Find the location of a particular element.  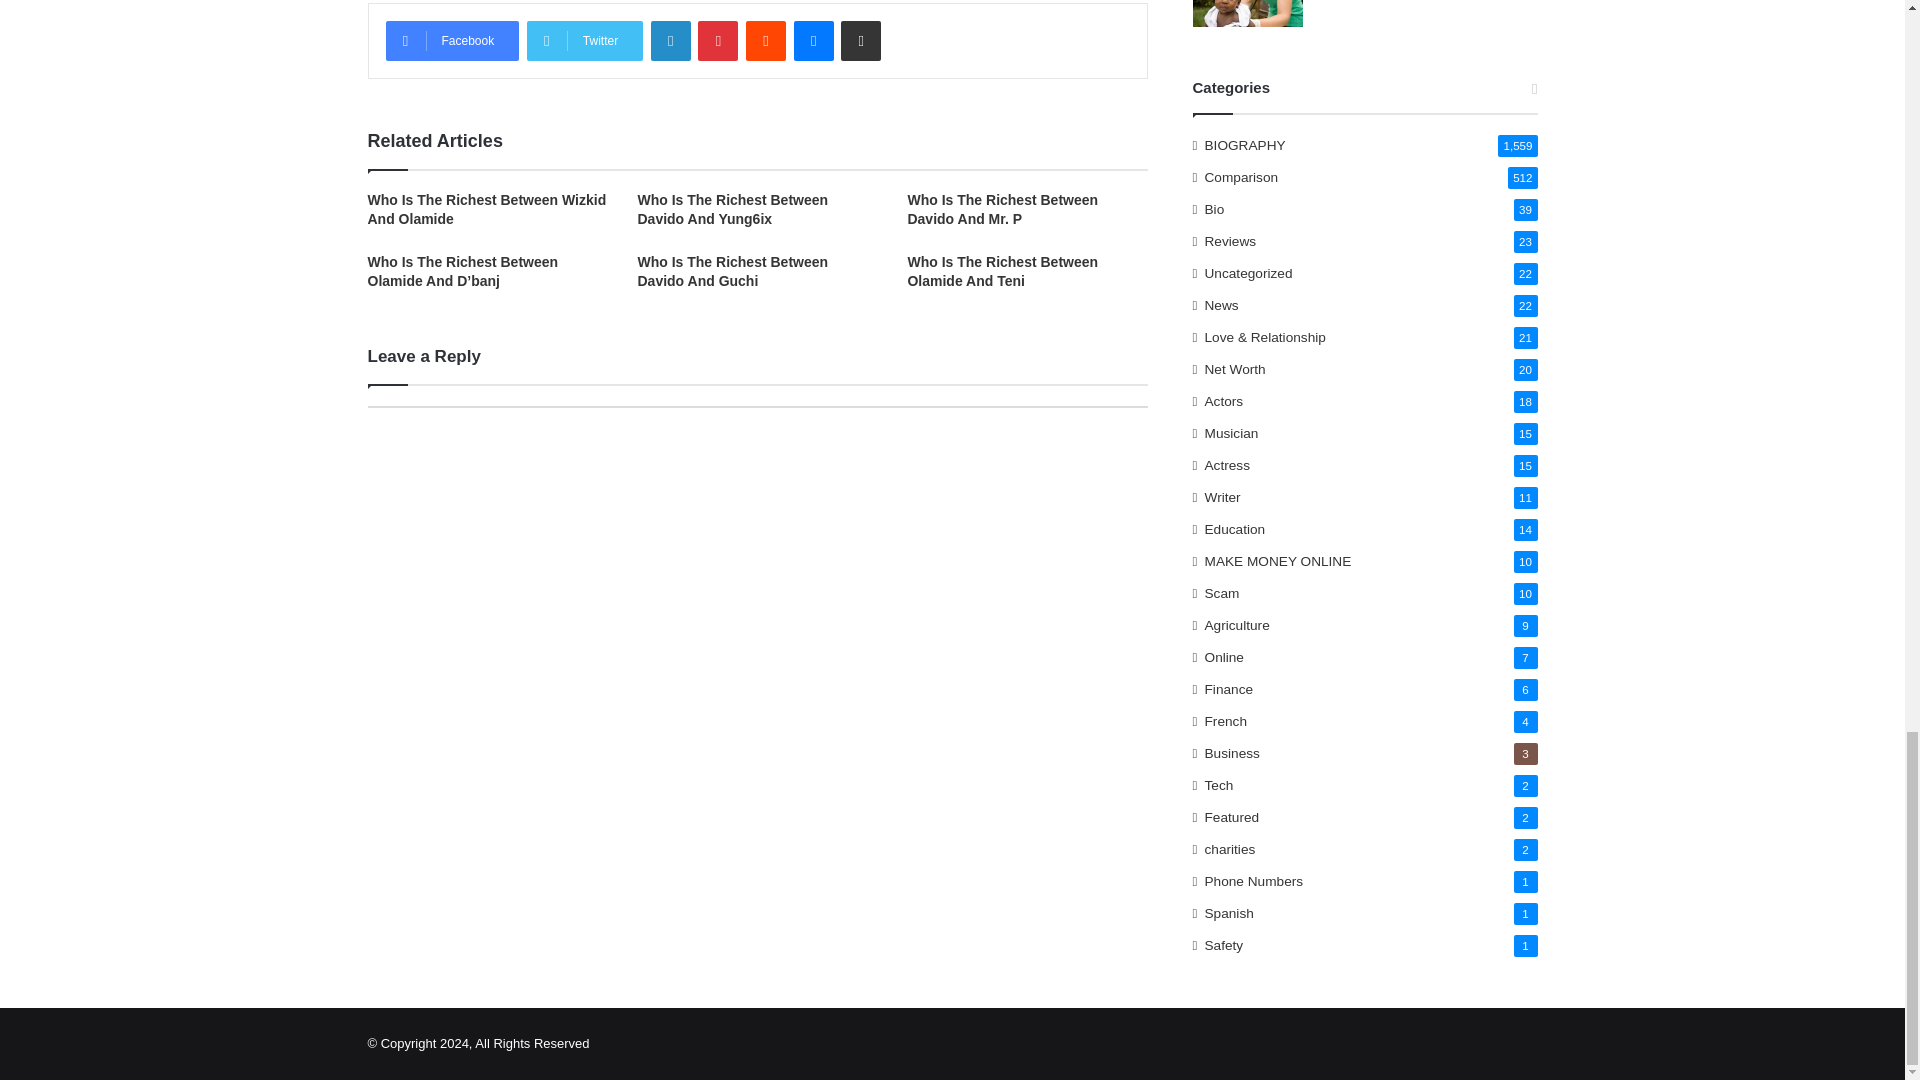

Twitter is located at coordinates (584, 40).